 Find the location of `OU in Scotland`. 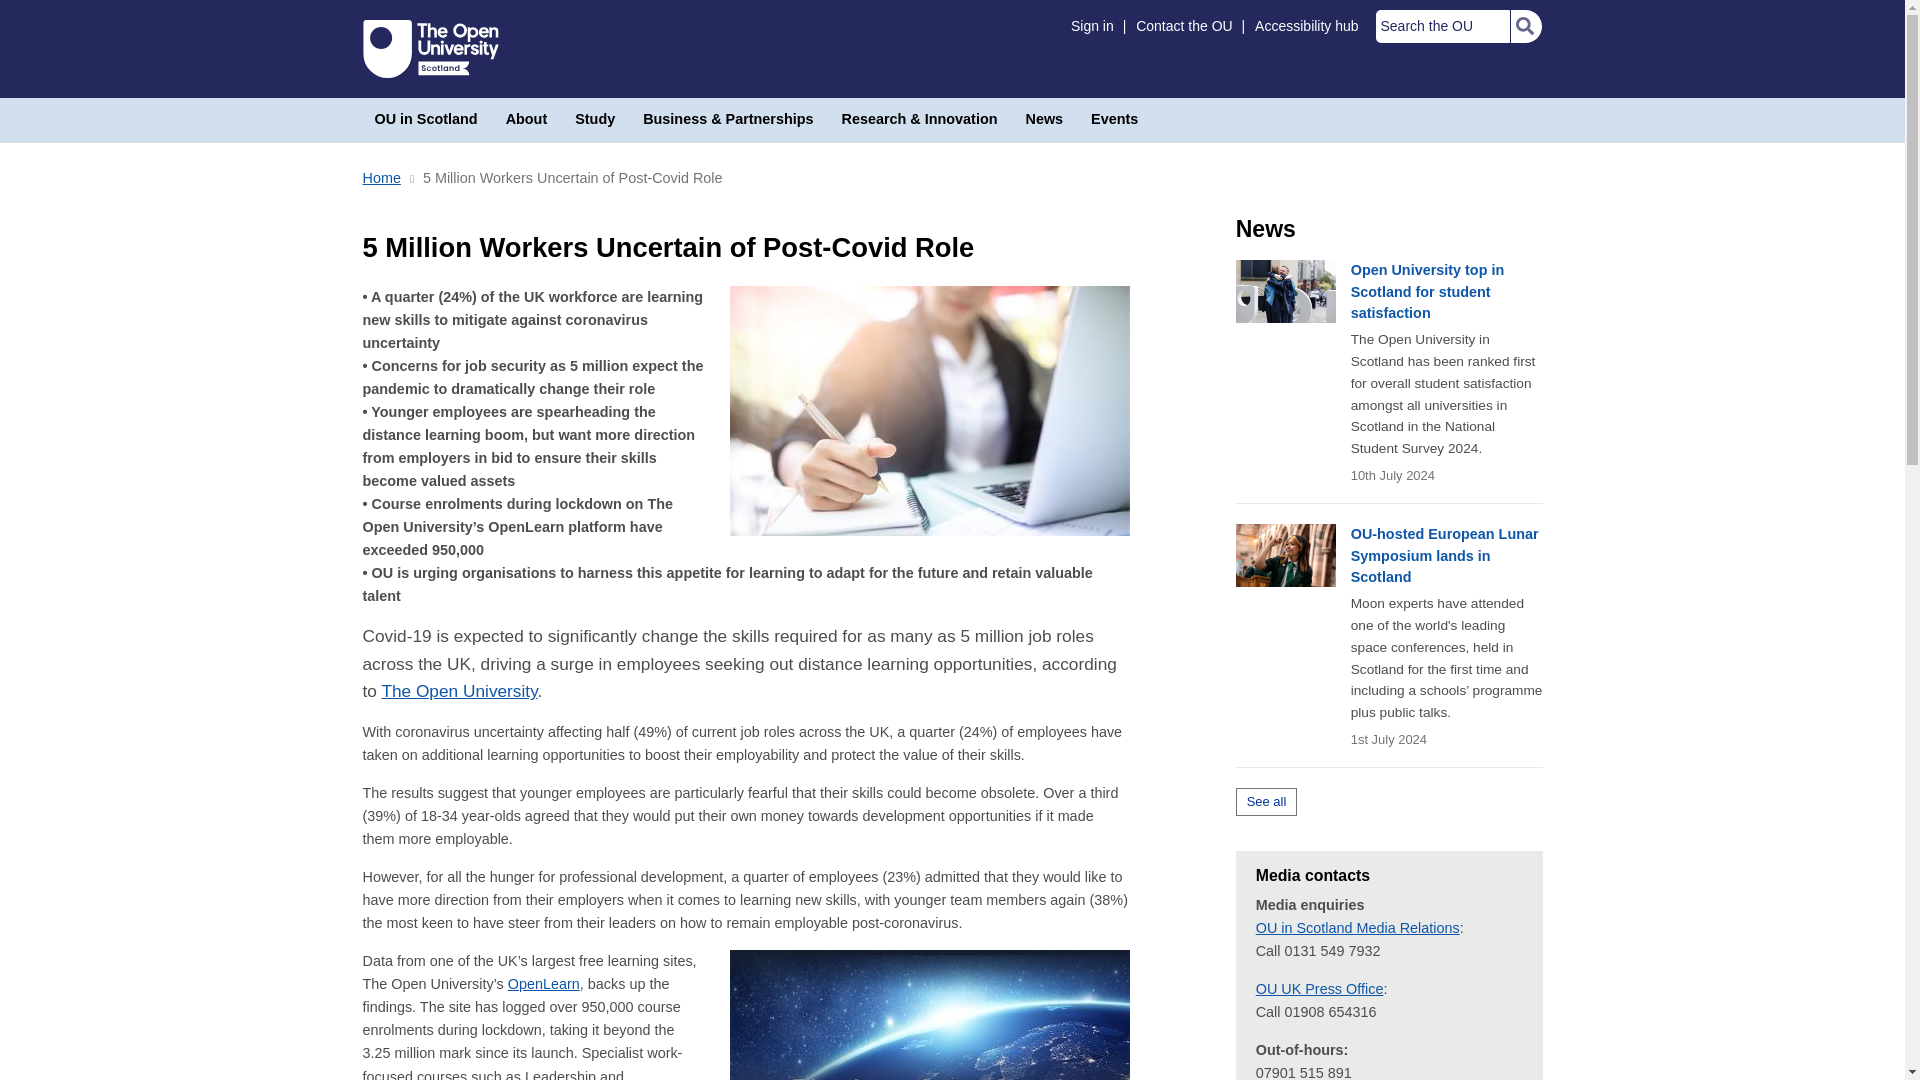

OU in Scotland is located at coordinates (426, 120).